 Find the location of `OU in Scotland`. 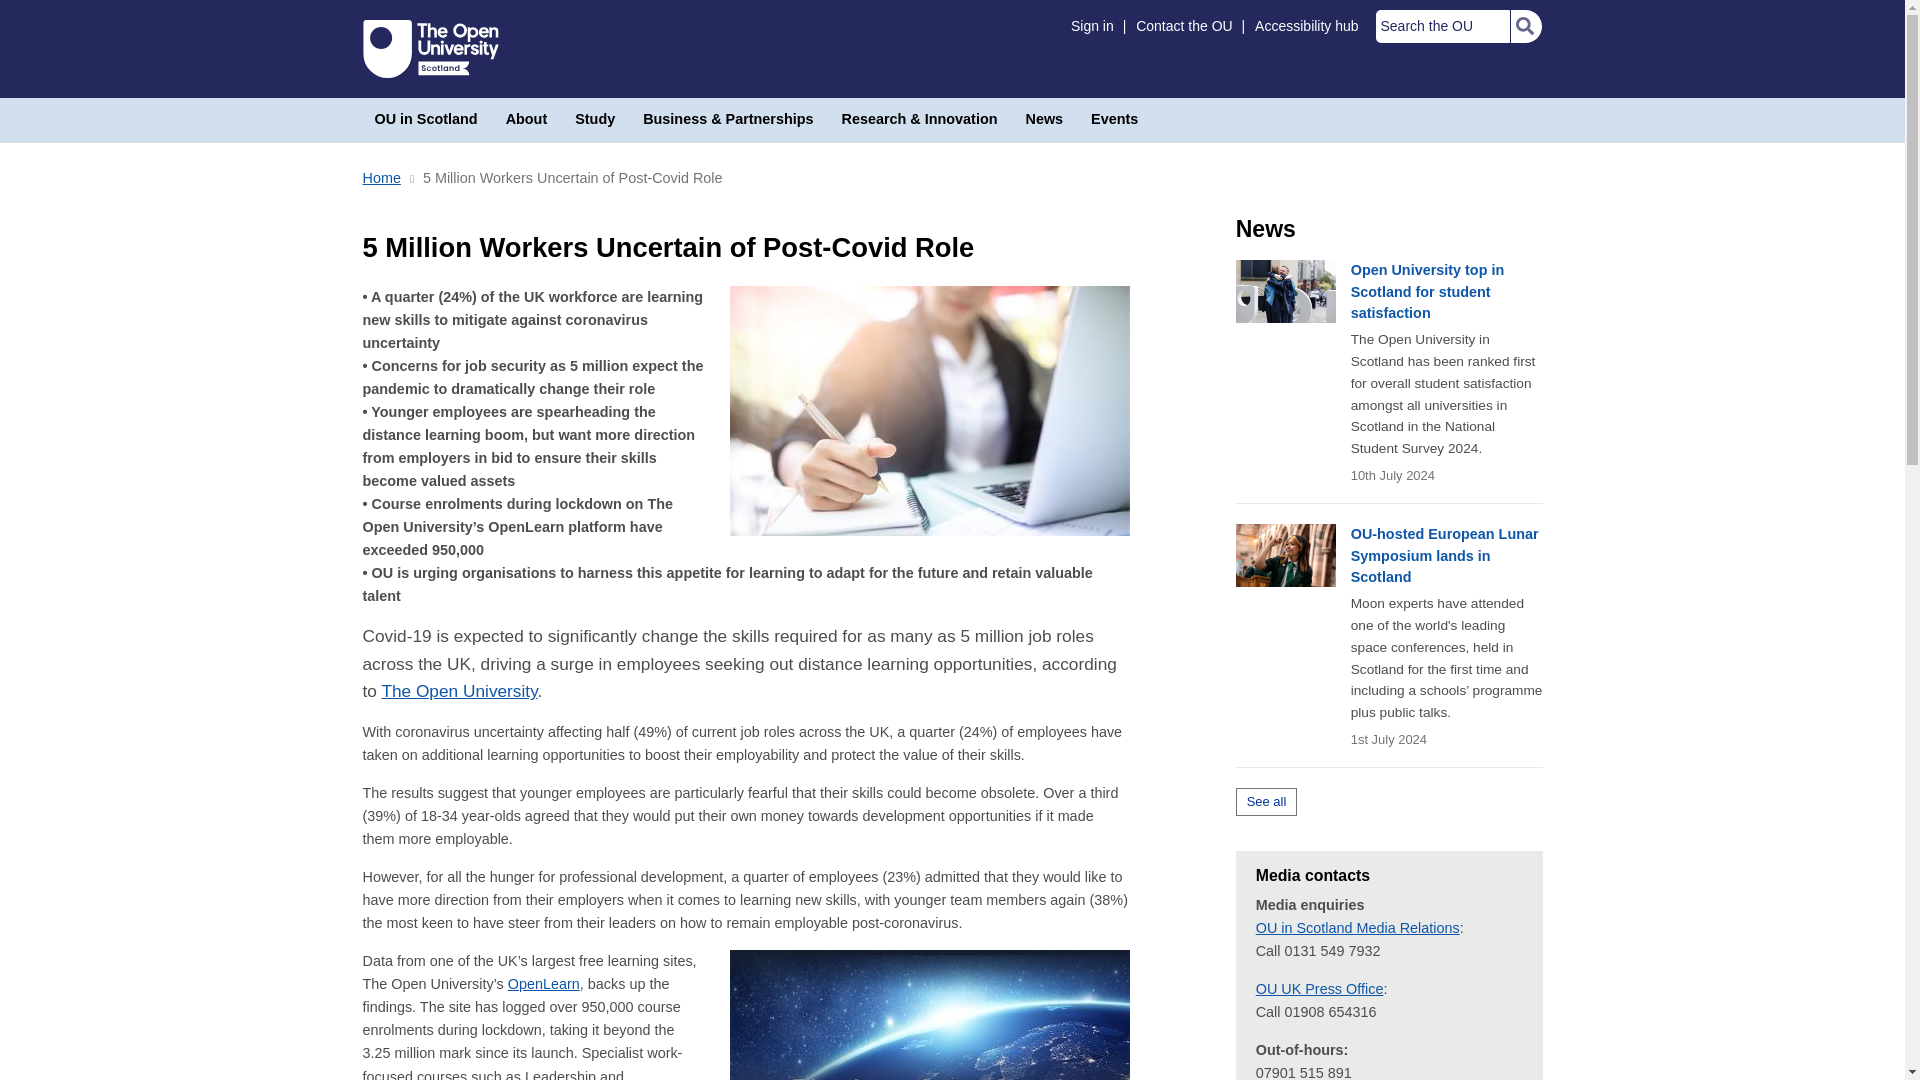

OU in Scotland is located at coordinates (426, 120).